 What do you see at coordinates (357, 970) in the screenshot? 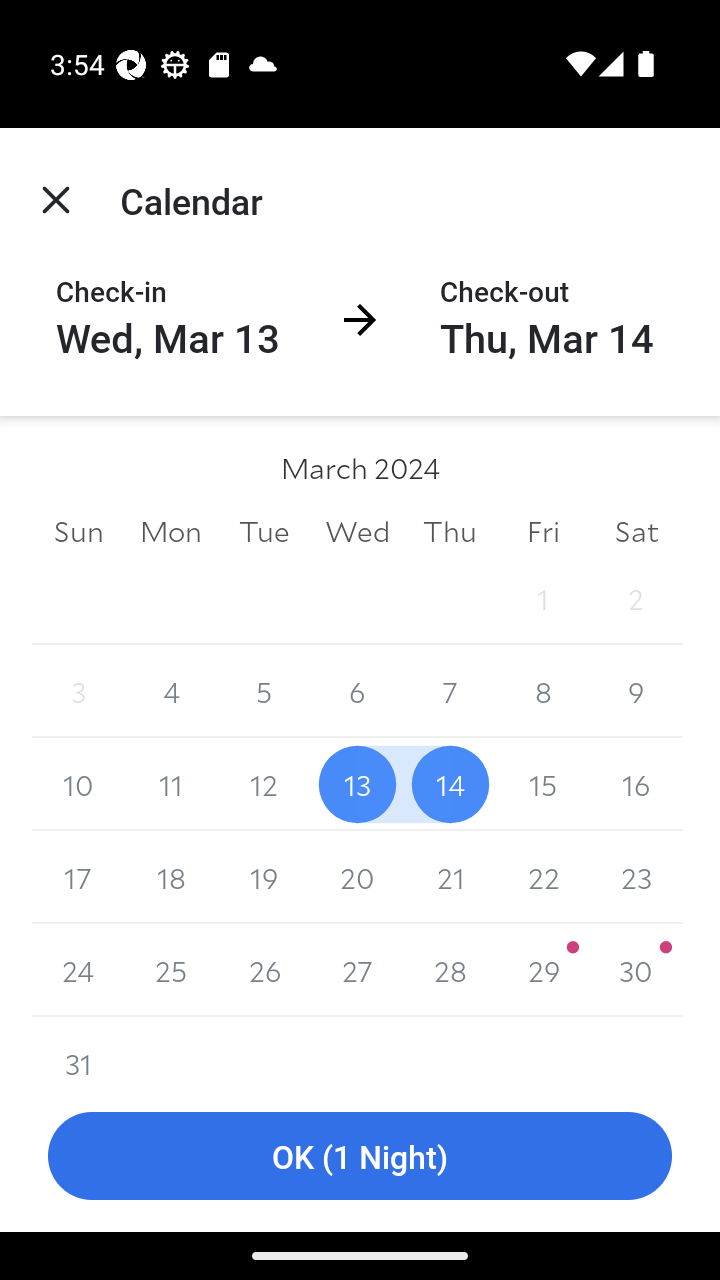
I see `27 27 March 2024` at bounding box center [357, 970].